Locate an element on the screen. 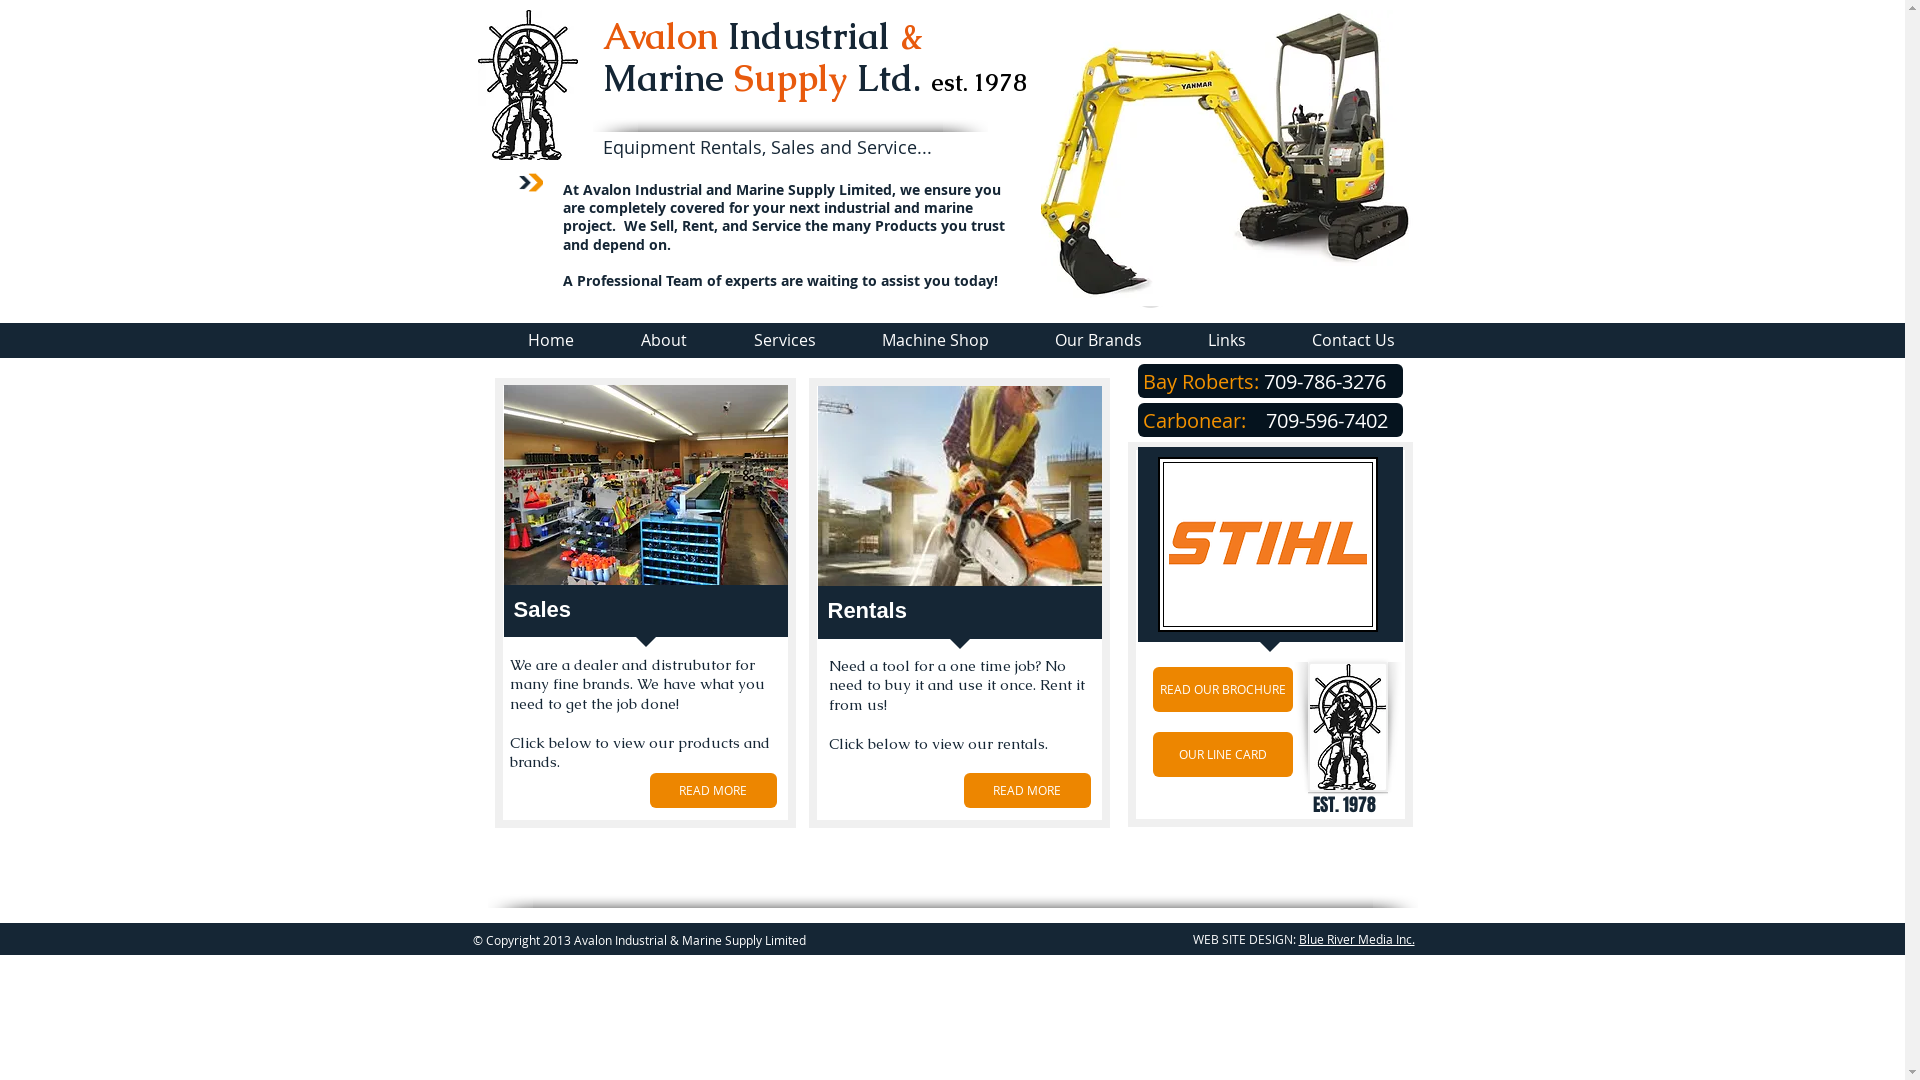 Image resolution: width=1920 pixels, height=1080 pixels. READ MORE is located at coordinates (1028, 790).